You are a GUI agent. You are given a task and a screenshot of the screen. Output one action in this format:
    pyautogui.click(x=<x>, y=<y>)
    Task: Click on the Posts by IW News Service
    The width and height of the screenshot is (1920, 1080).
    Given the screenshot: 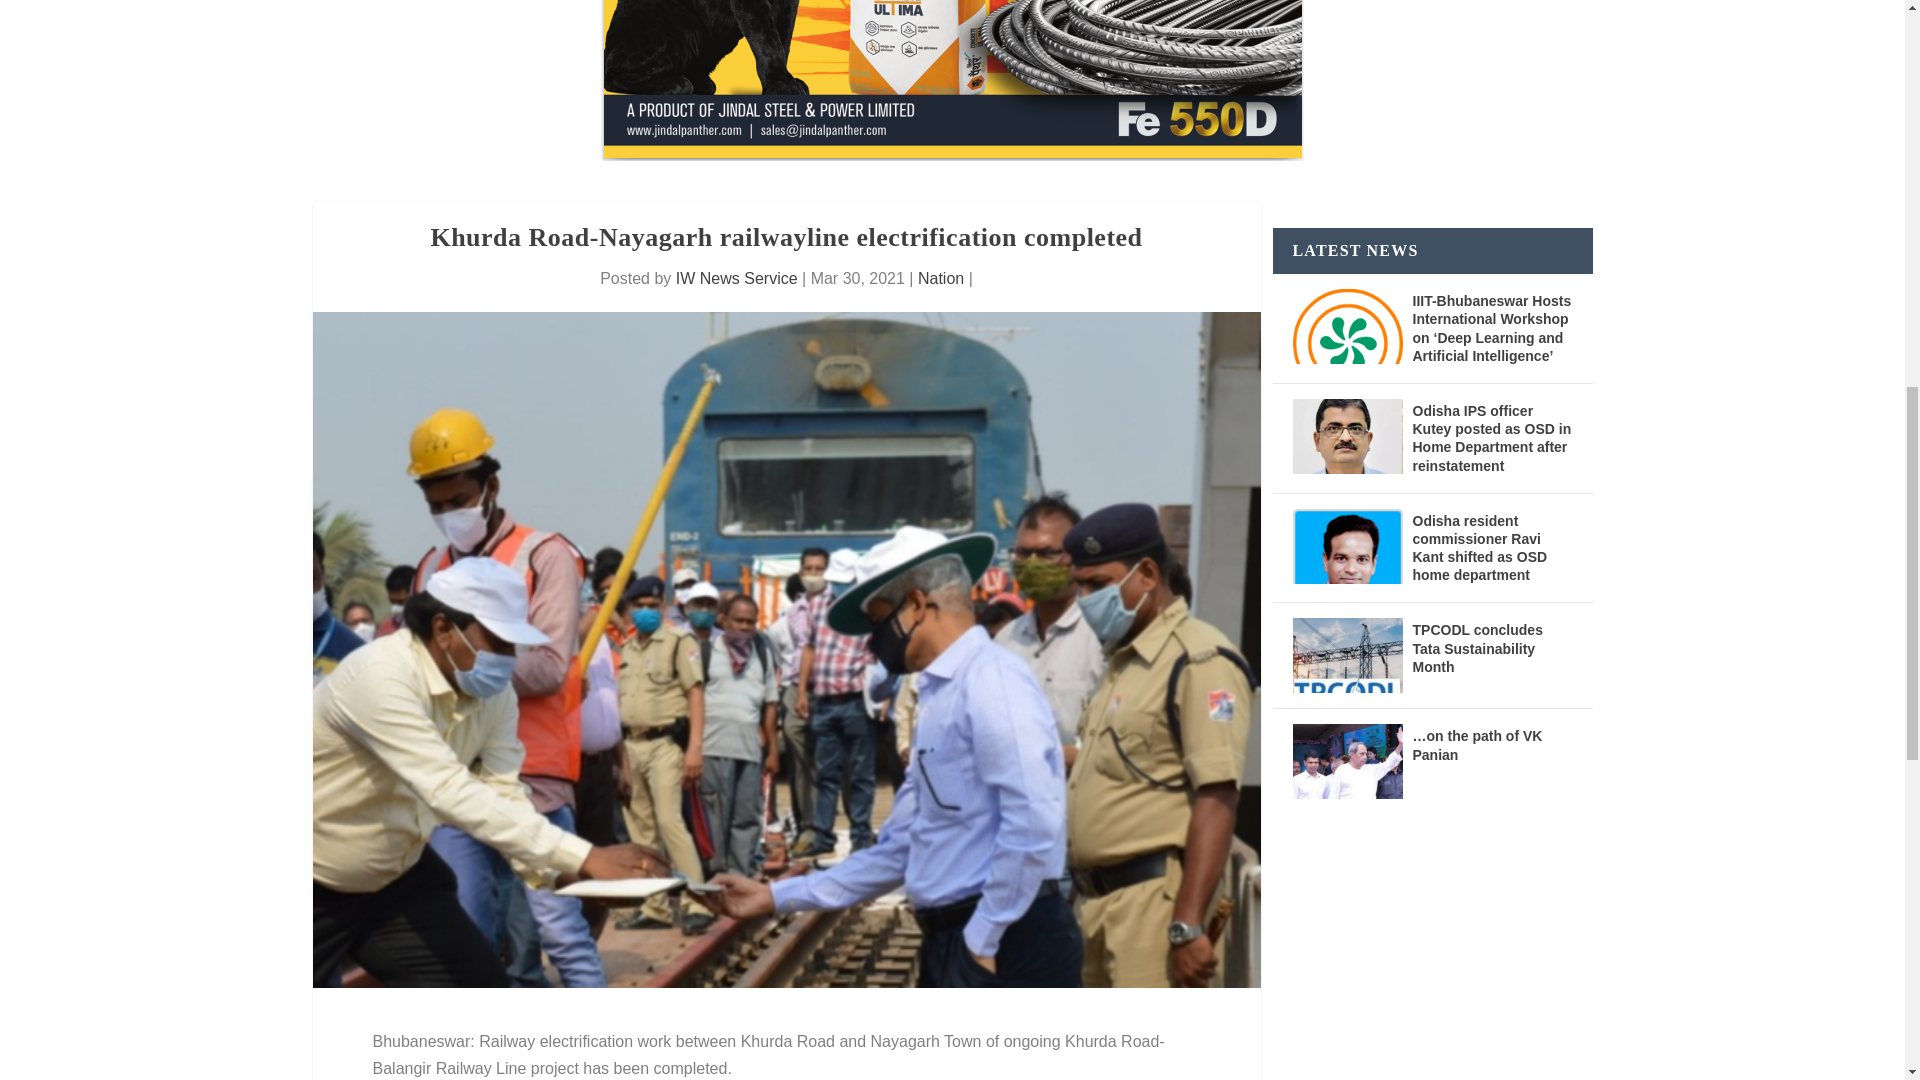 What is the action you would take?
    pyautogui.click(x=736, y=278)
    